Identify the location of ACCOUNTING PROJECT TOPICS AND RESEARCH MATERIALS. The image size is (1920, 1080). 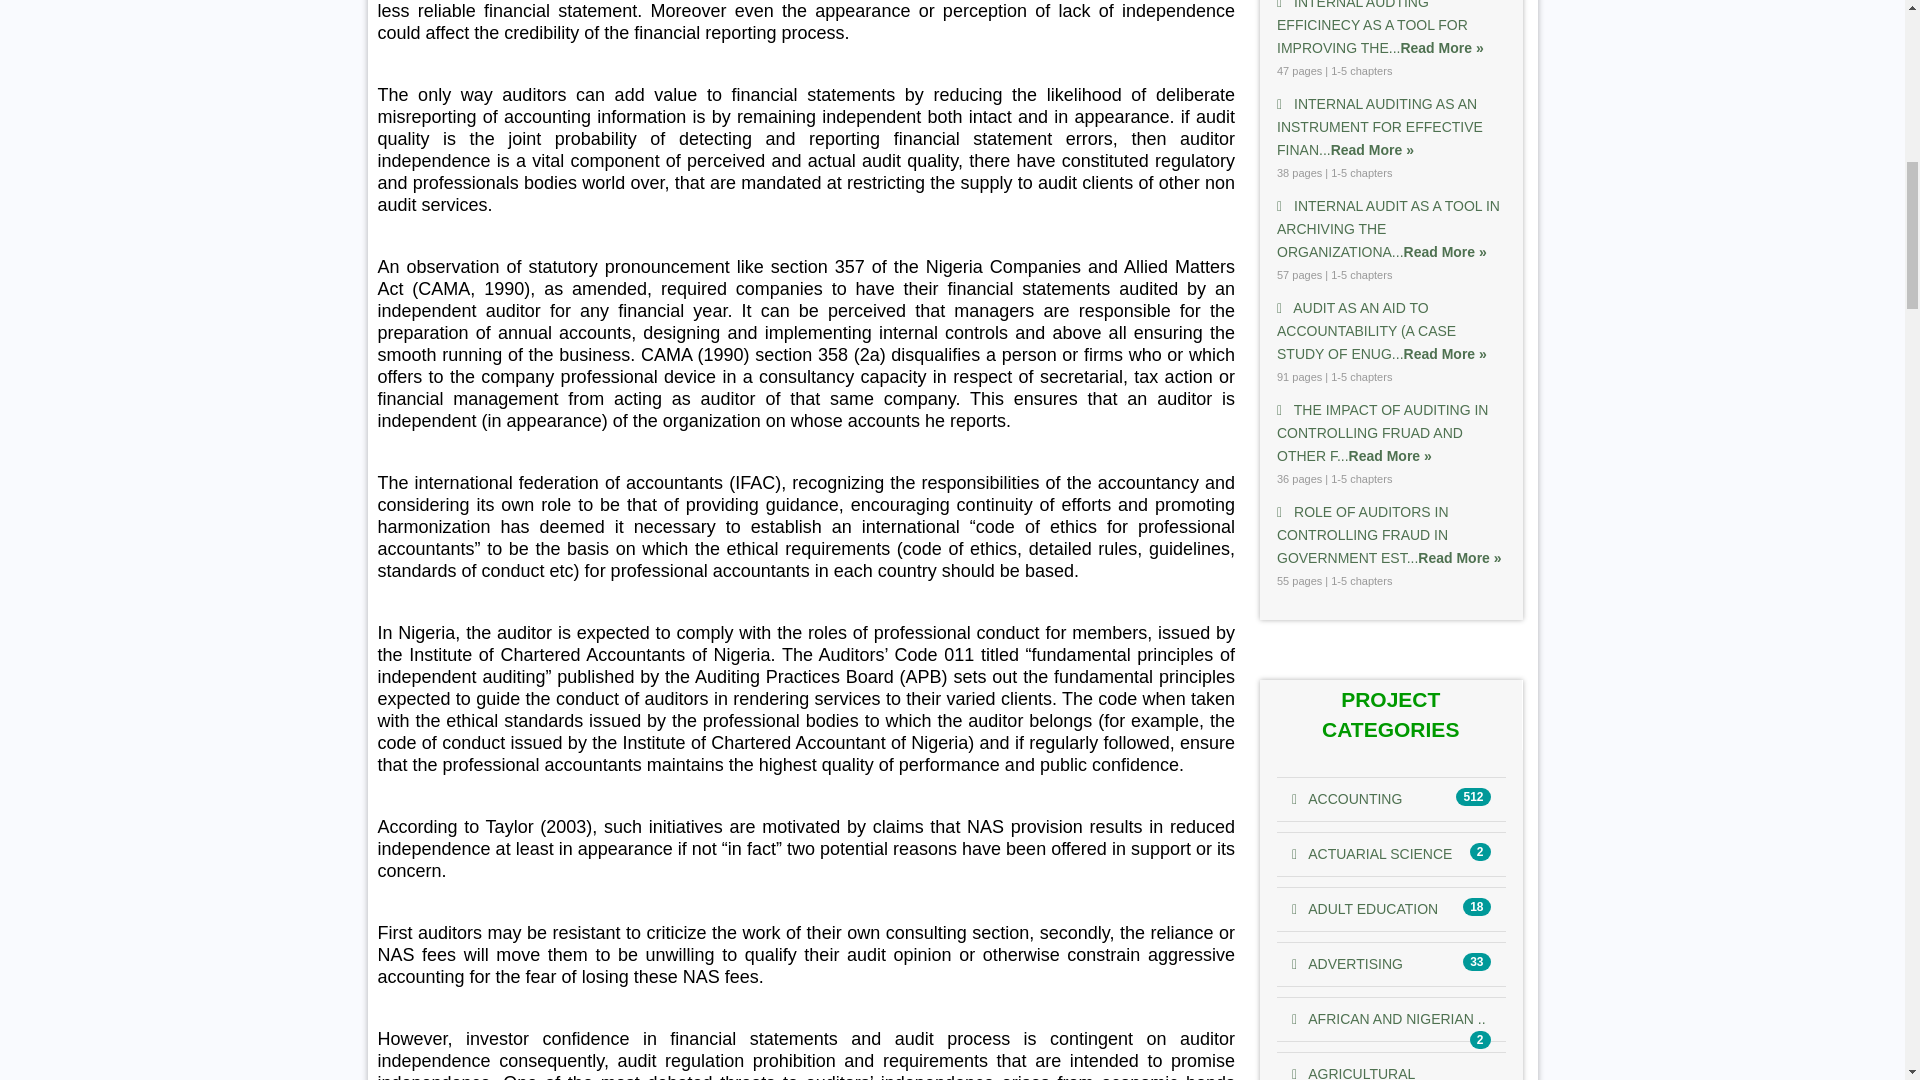
(1346, 798).